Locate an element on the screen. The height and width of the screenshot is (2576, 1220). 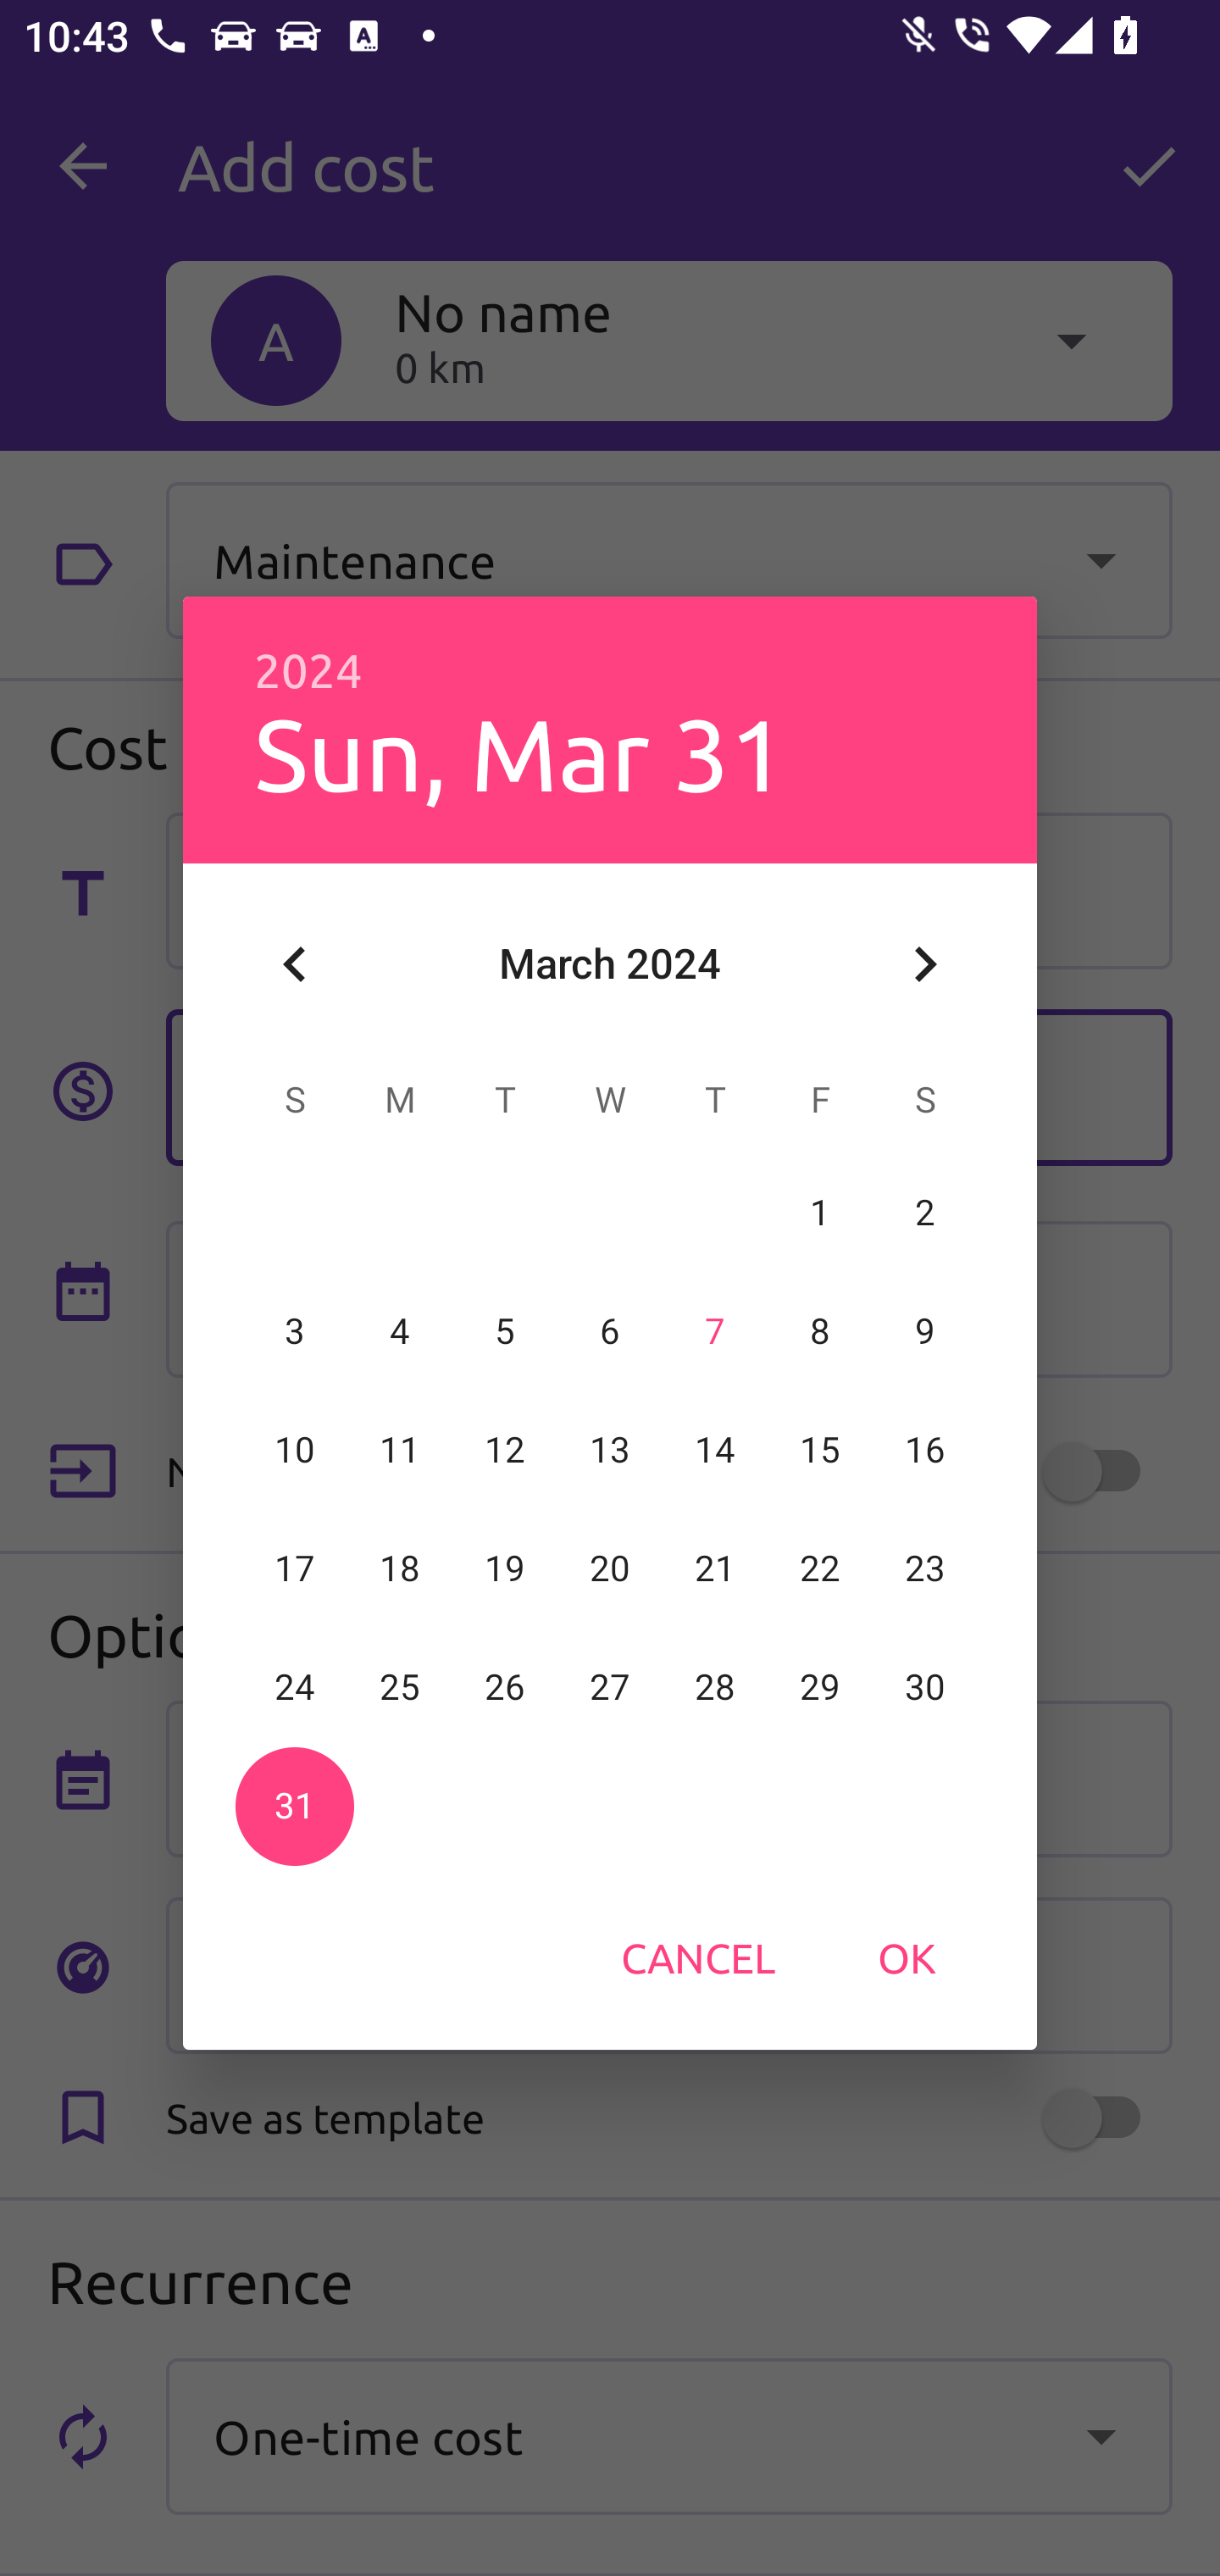
25 25 March 2024 is located at coordinates (400, 1687).